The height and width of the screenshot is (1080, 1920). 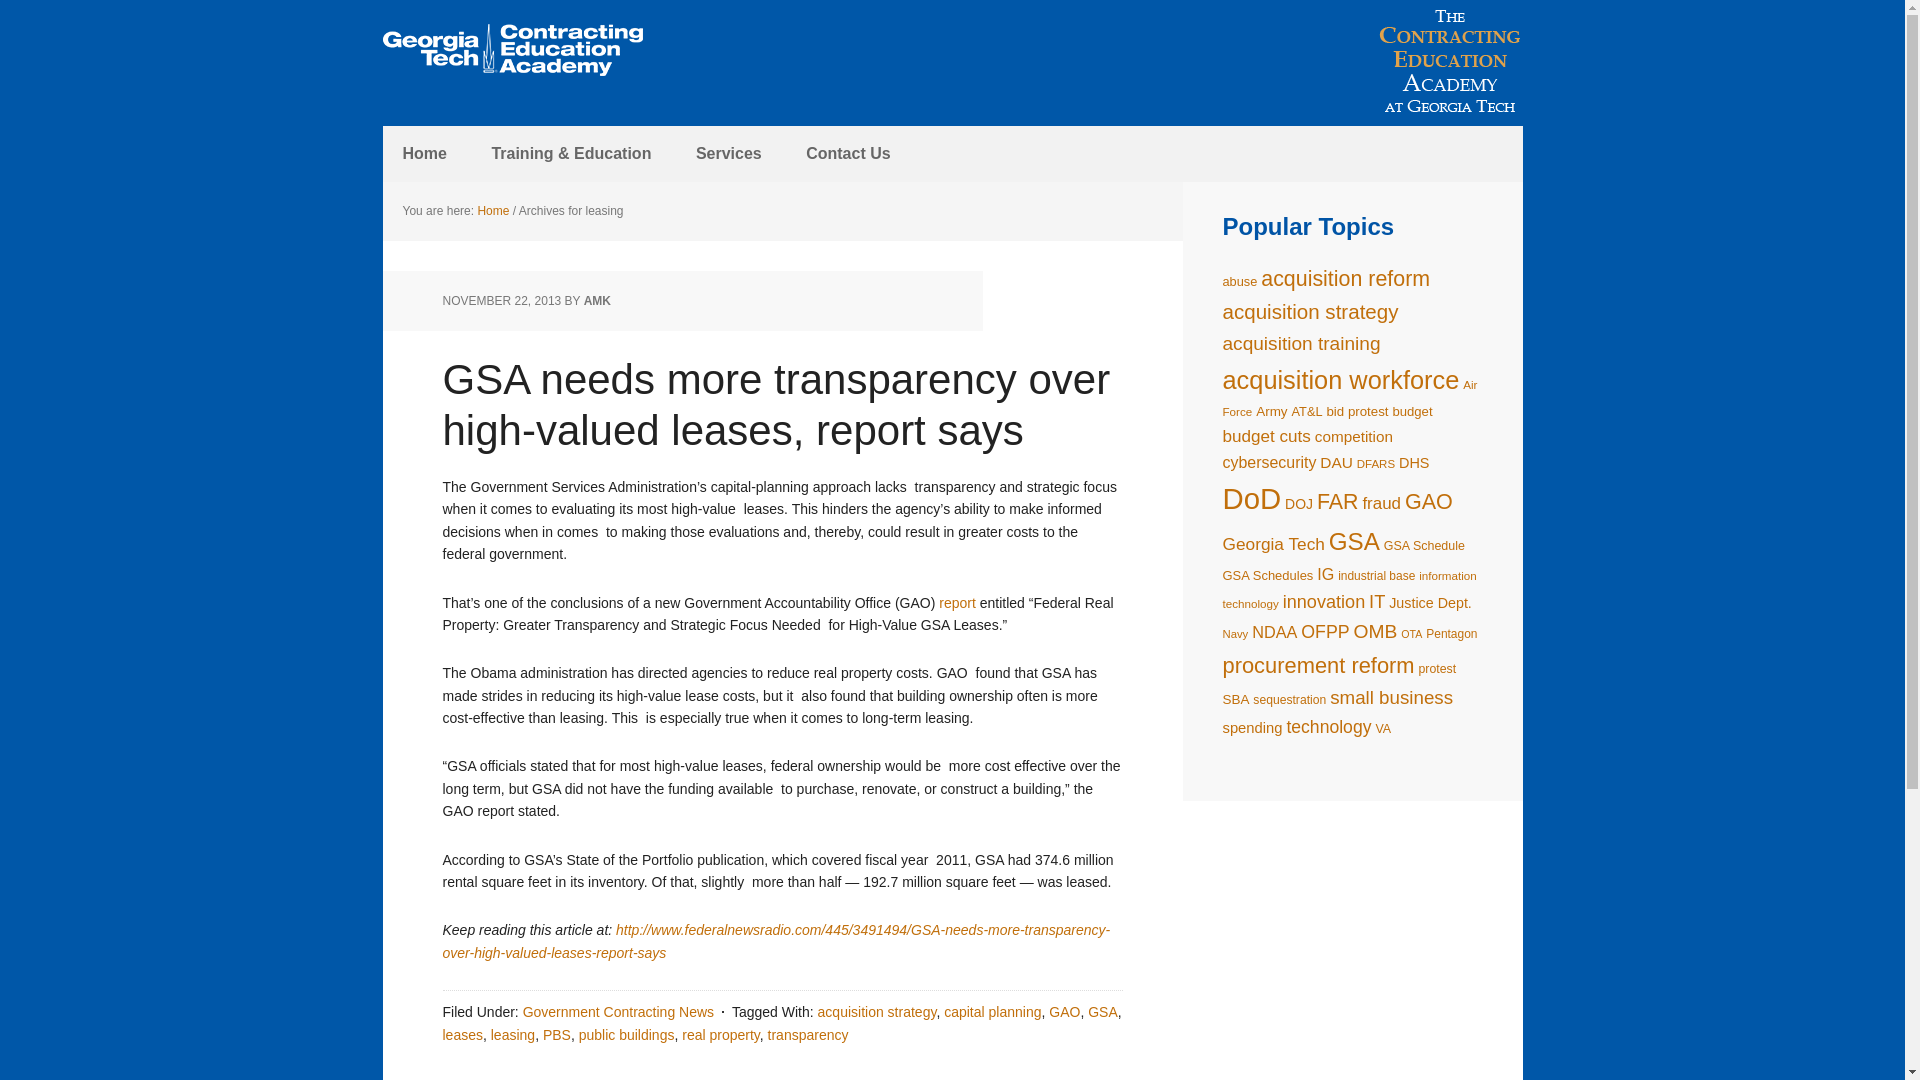 I want to click on acquisition strategy, so click(x=1309, y=311).